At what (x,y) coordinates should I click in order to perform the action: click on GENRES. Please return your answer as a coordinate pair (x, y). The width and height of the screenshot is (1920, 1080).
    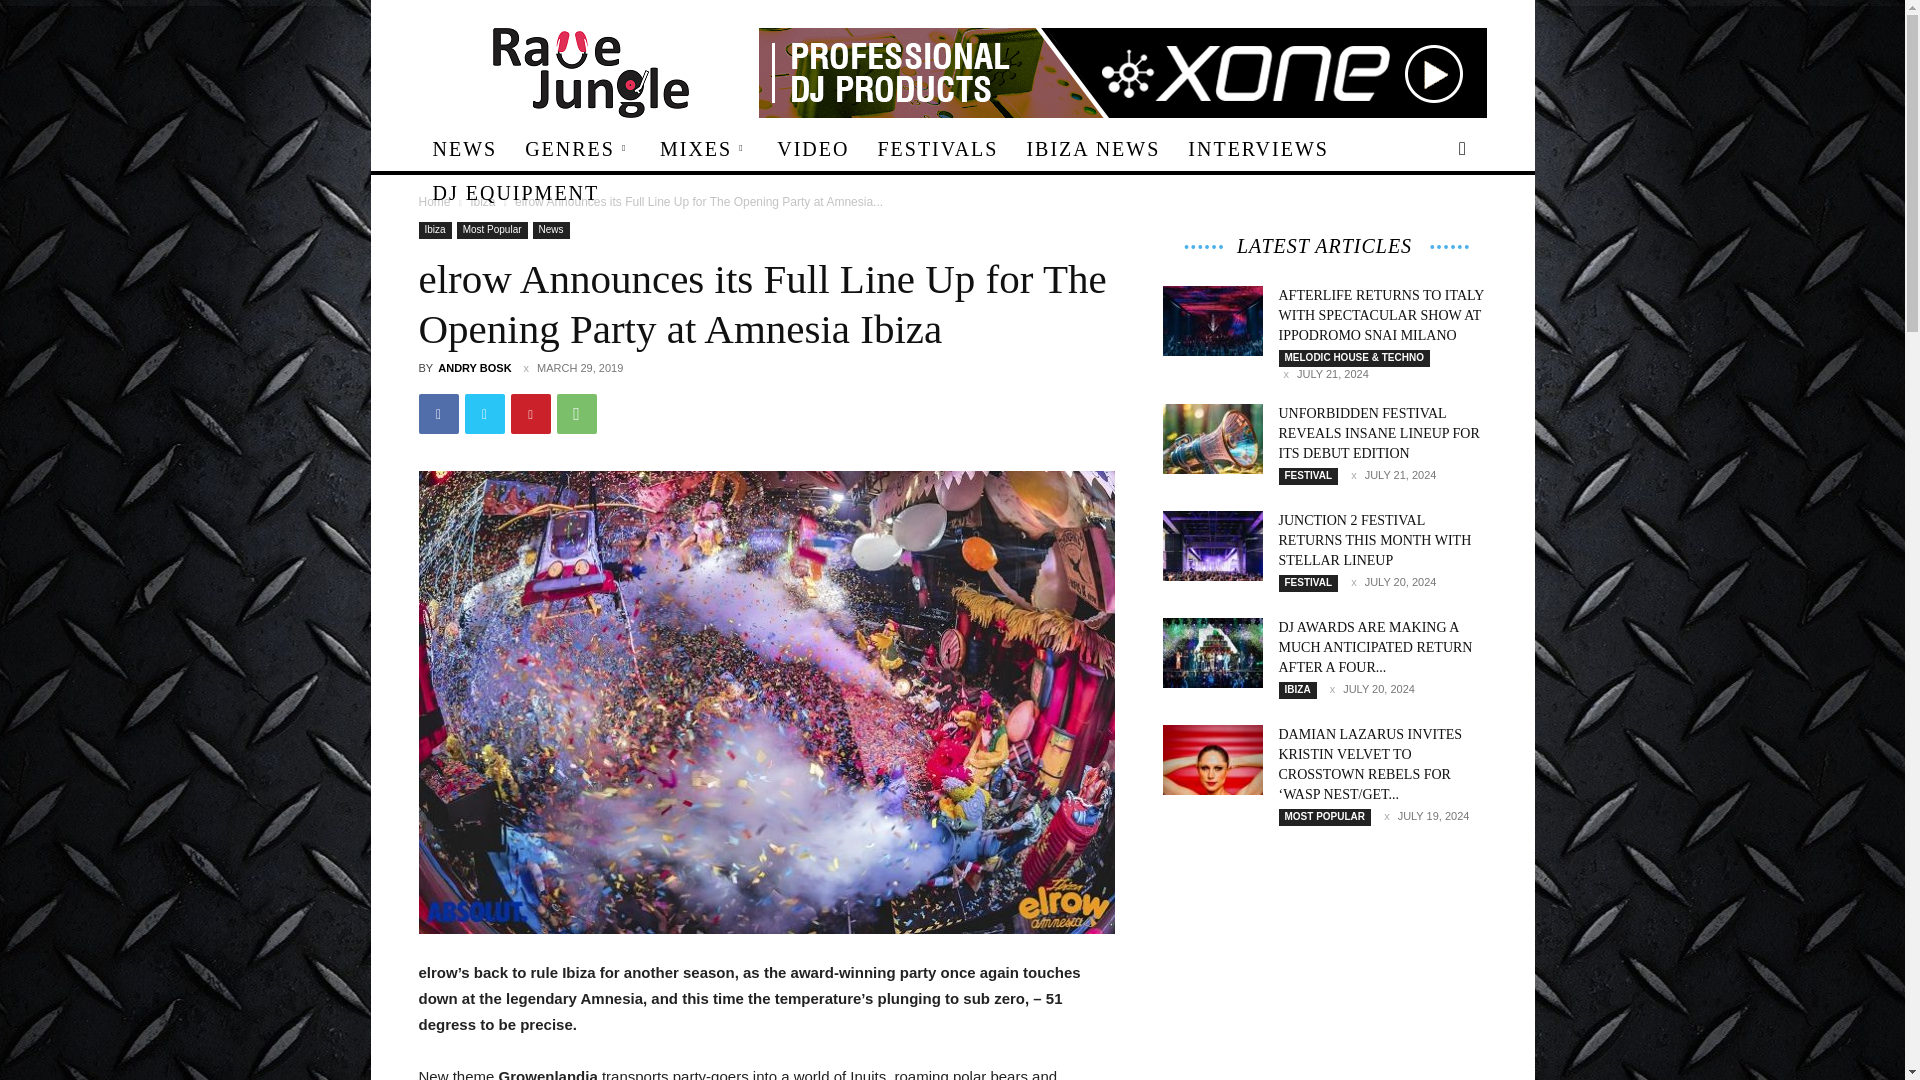
    Looking at the image, I should click on (578, 148).